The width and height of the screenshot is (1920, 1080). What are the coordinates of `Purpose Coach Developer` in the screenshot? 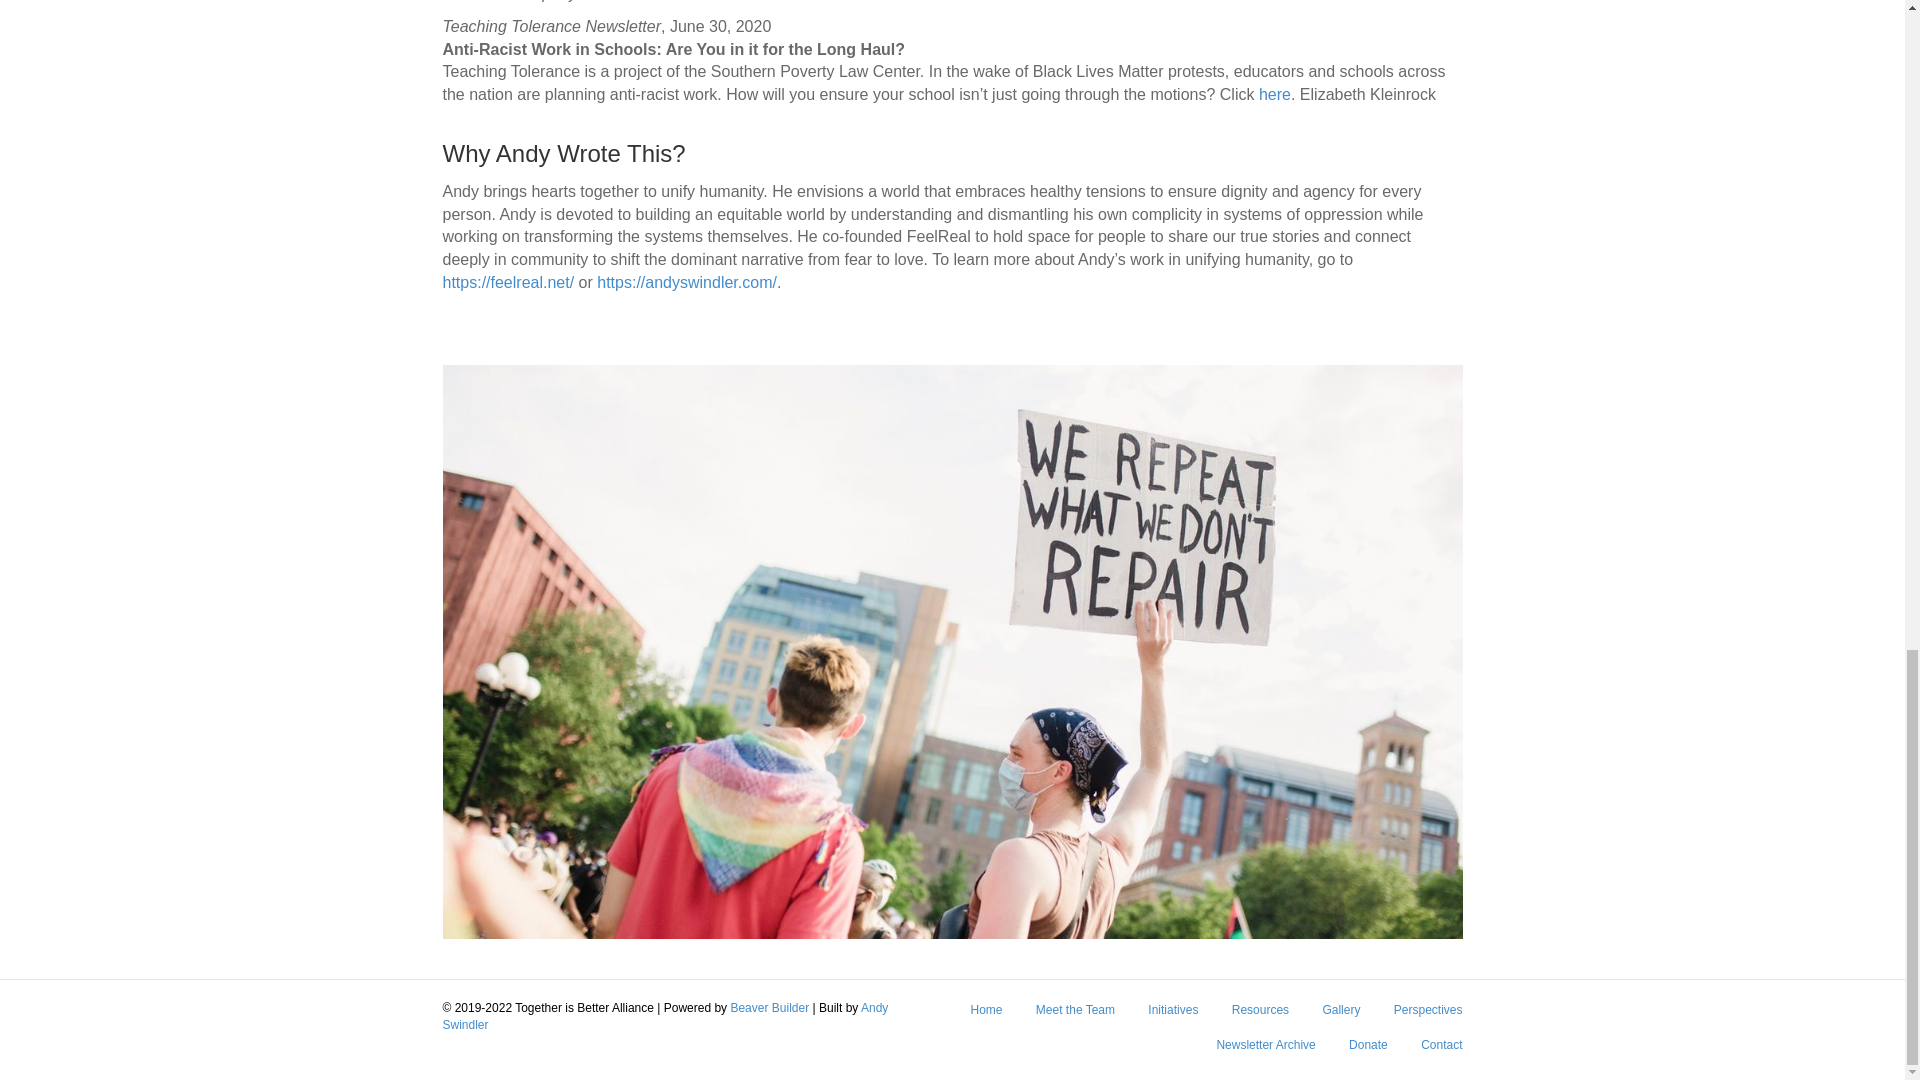 It's located at (664, 1016).